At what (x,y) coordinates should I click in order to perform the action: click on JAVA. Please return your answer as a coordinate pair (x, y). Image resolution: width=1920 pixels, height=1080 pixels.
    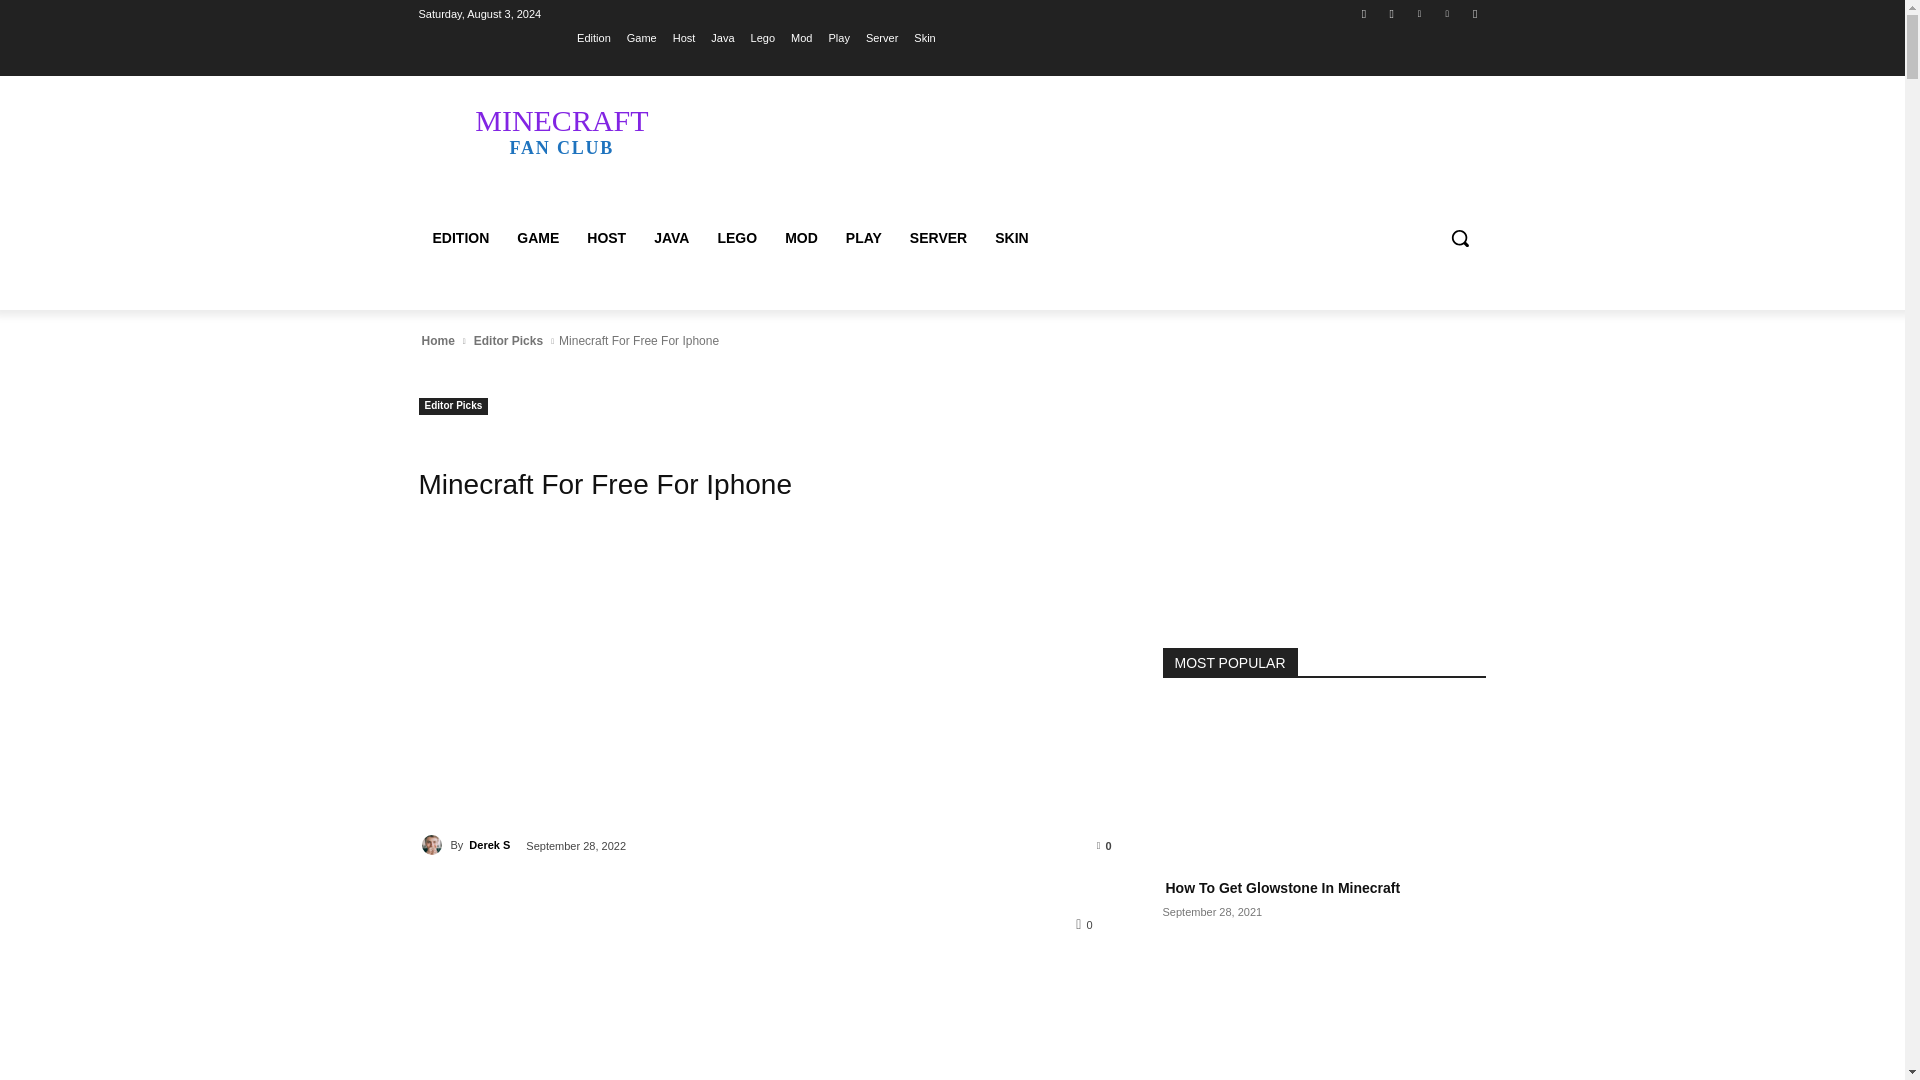
    Looking at the image, I should click on (642, 37).